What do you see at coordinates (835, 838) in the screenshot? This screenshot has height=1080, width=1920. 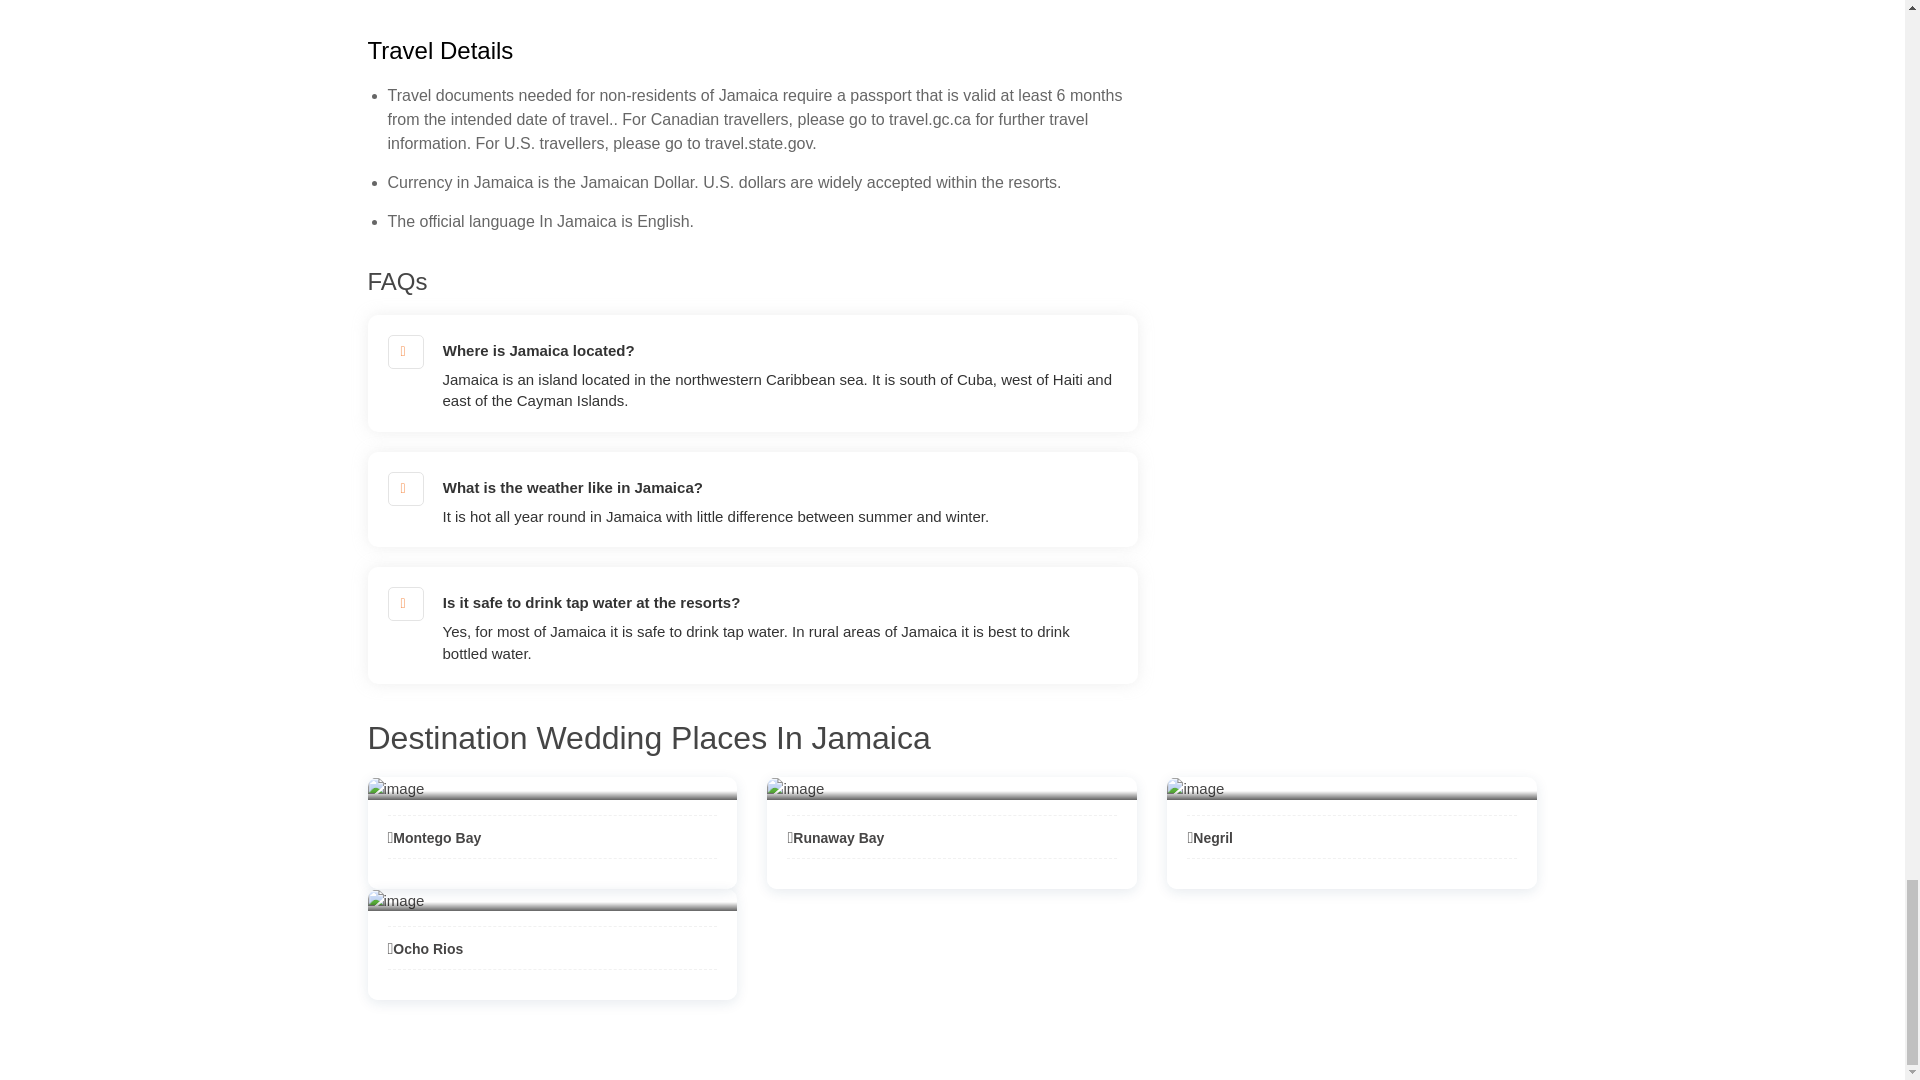 I see `Runaway Bay` at bounding box center [835, 838].